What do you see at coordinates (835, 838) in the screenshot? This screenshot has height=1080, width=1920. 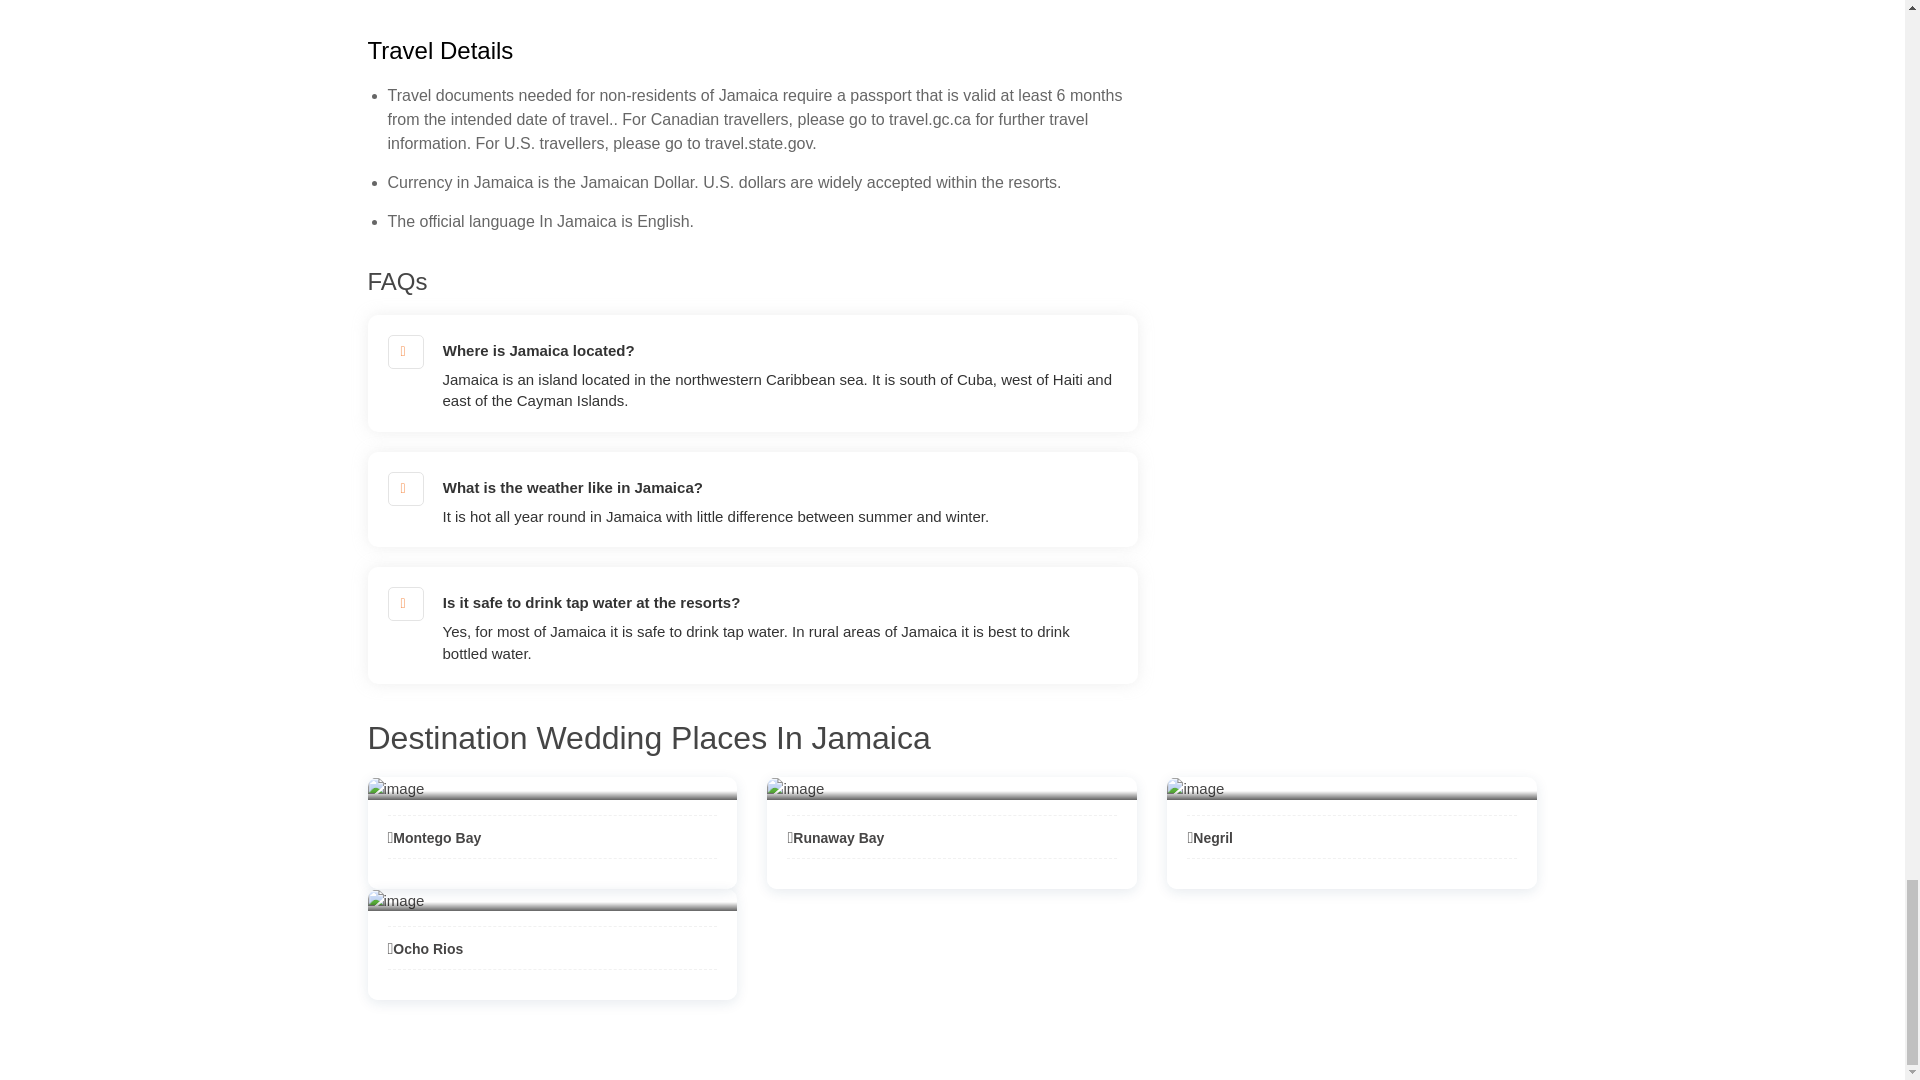 I see `Runaway Bay` at bounding box center [835, 838].